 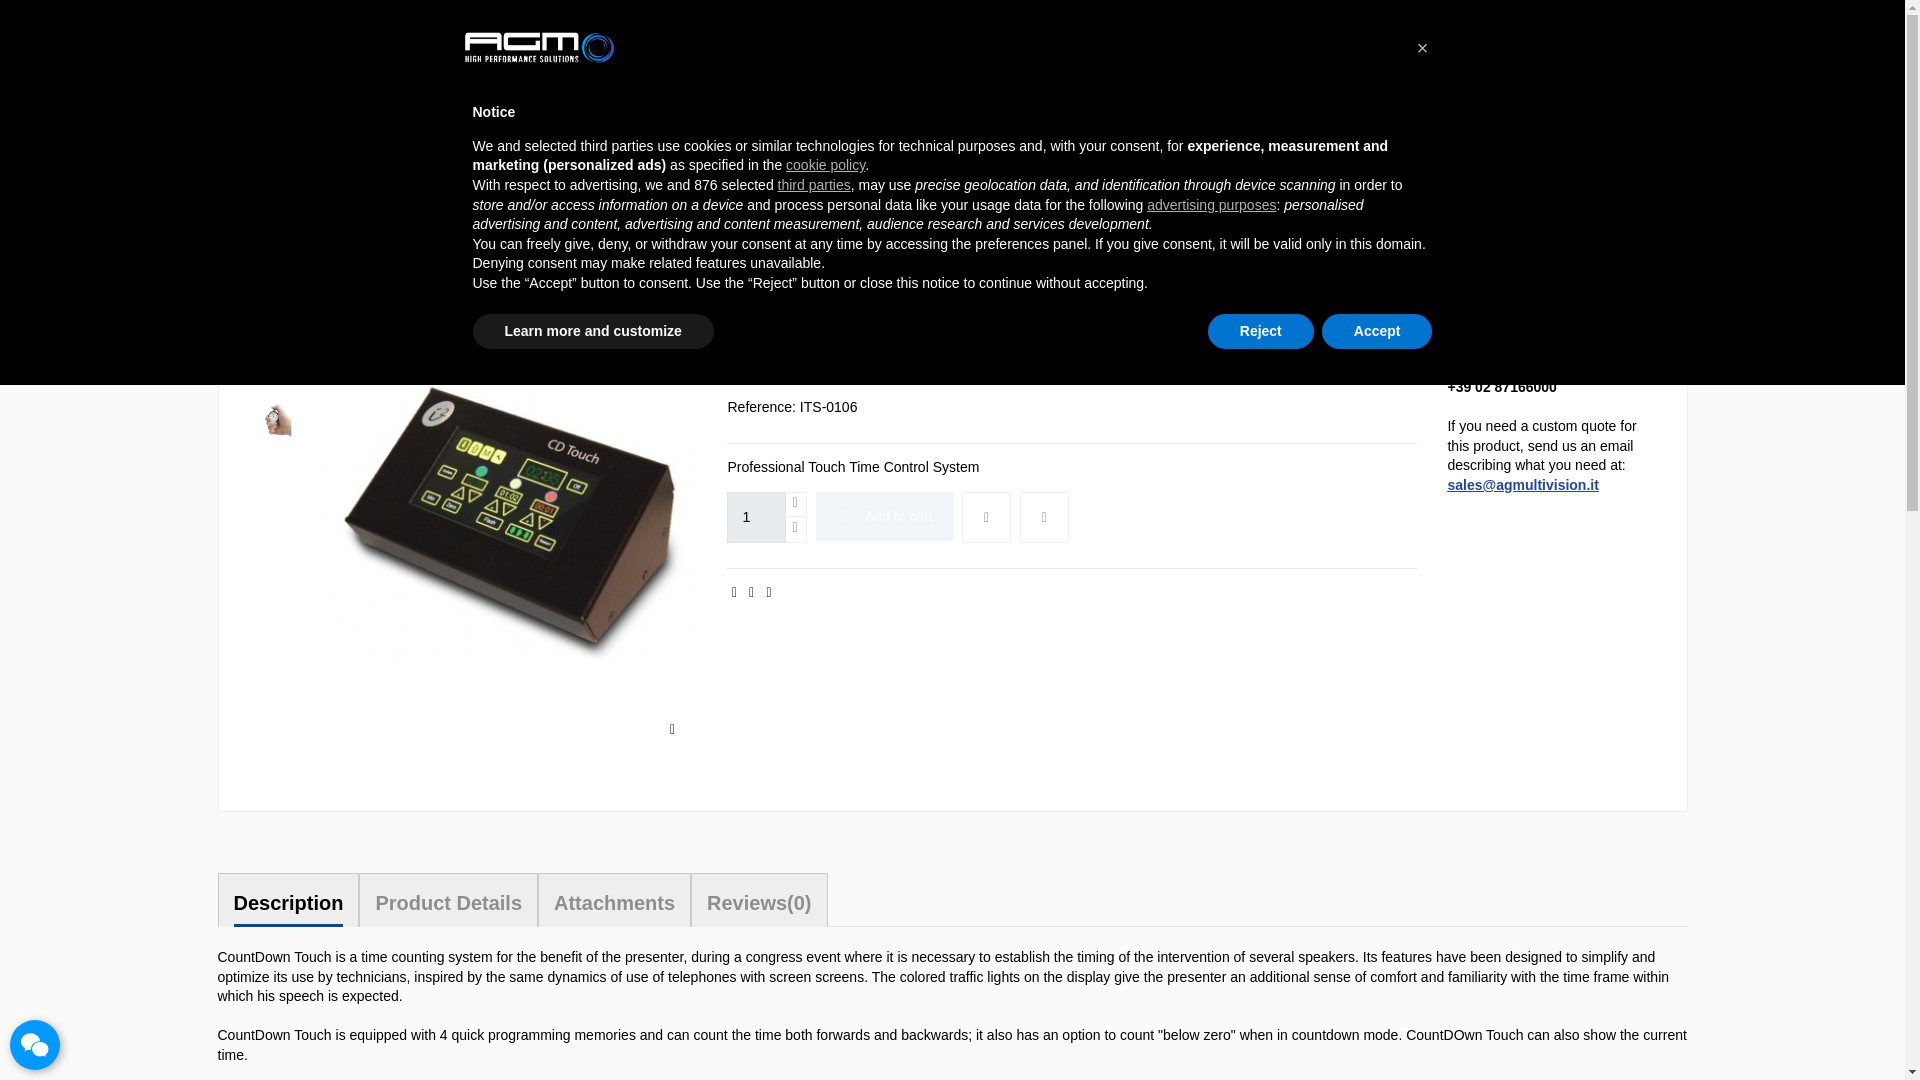 I want to click on NEW PRODUCTS, so click(x=332, y=14).